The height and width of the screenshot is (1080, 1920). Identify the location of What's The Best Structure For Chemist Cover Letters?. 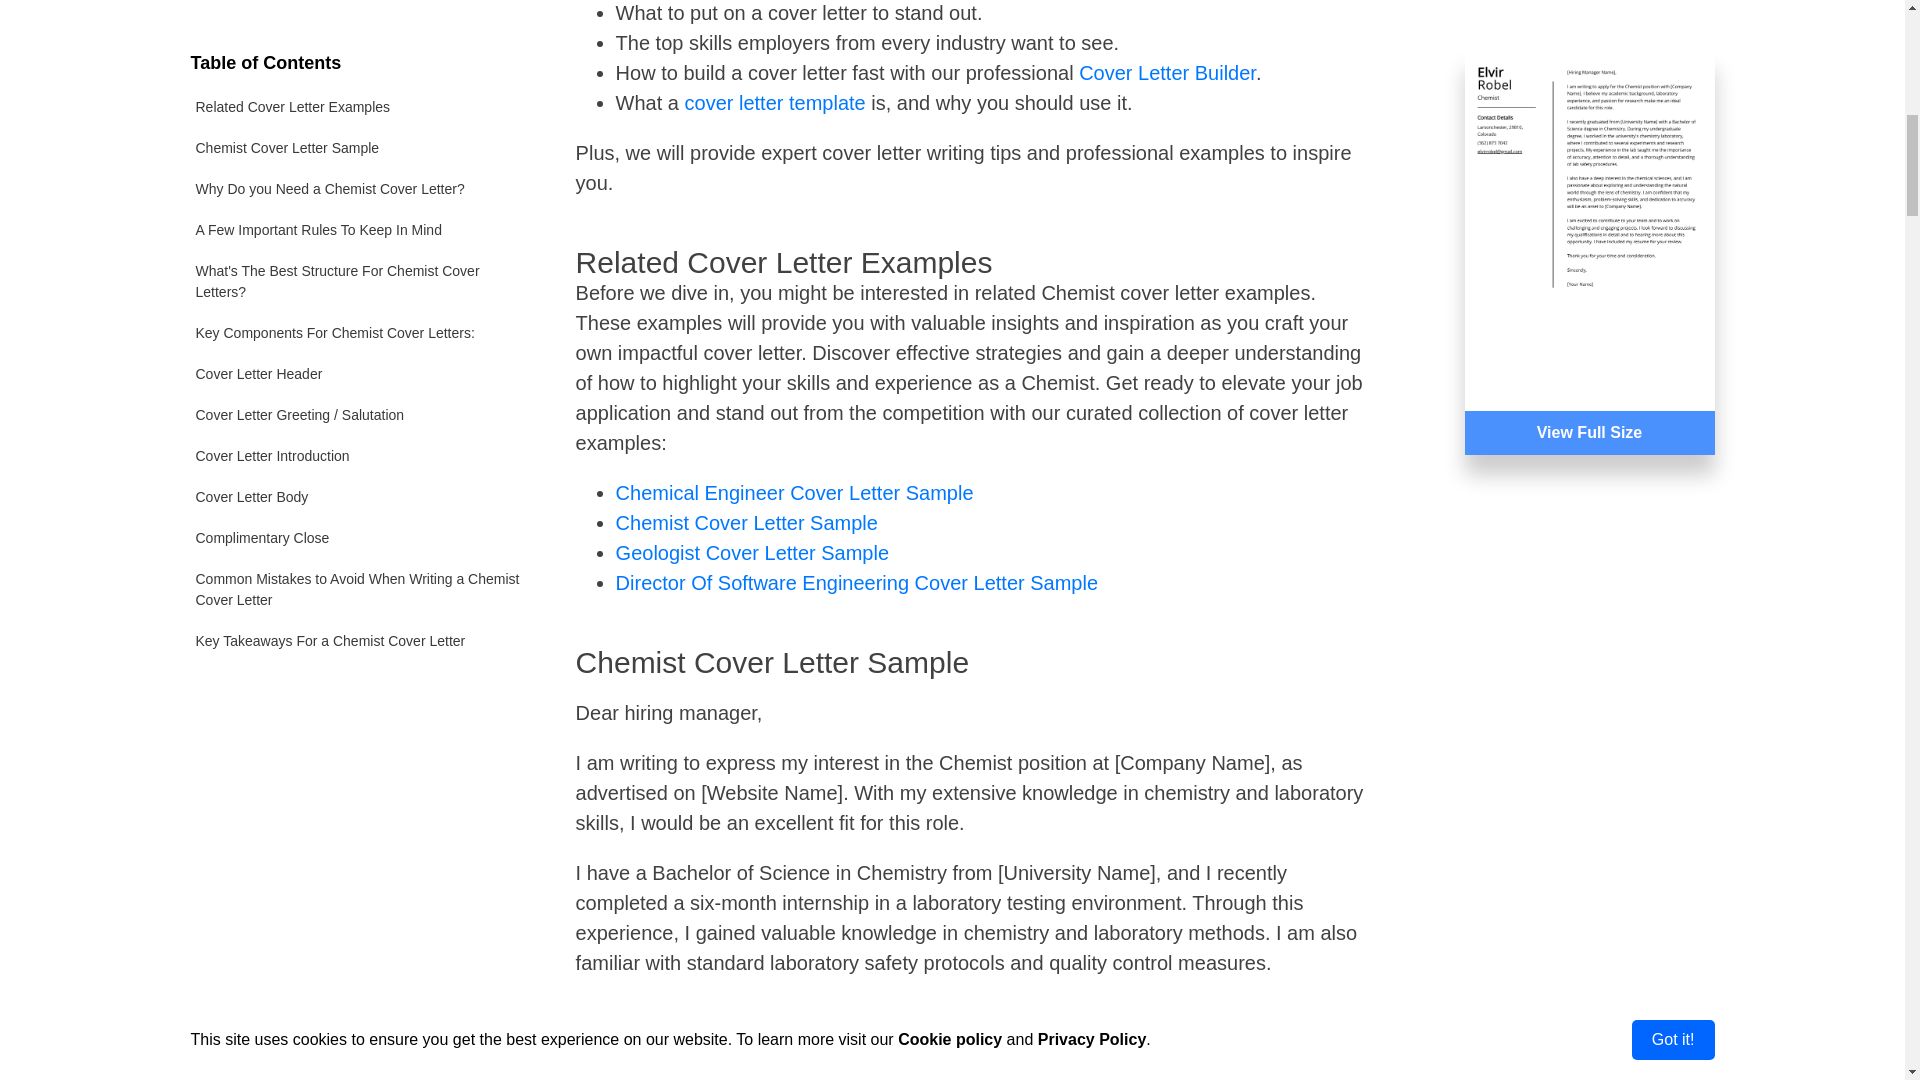
(357, 5).